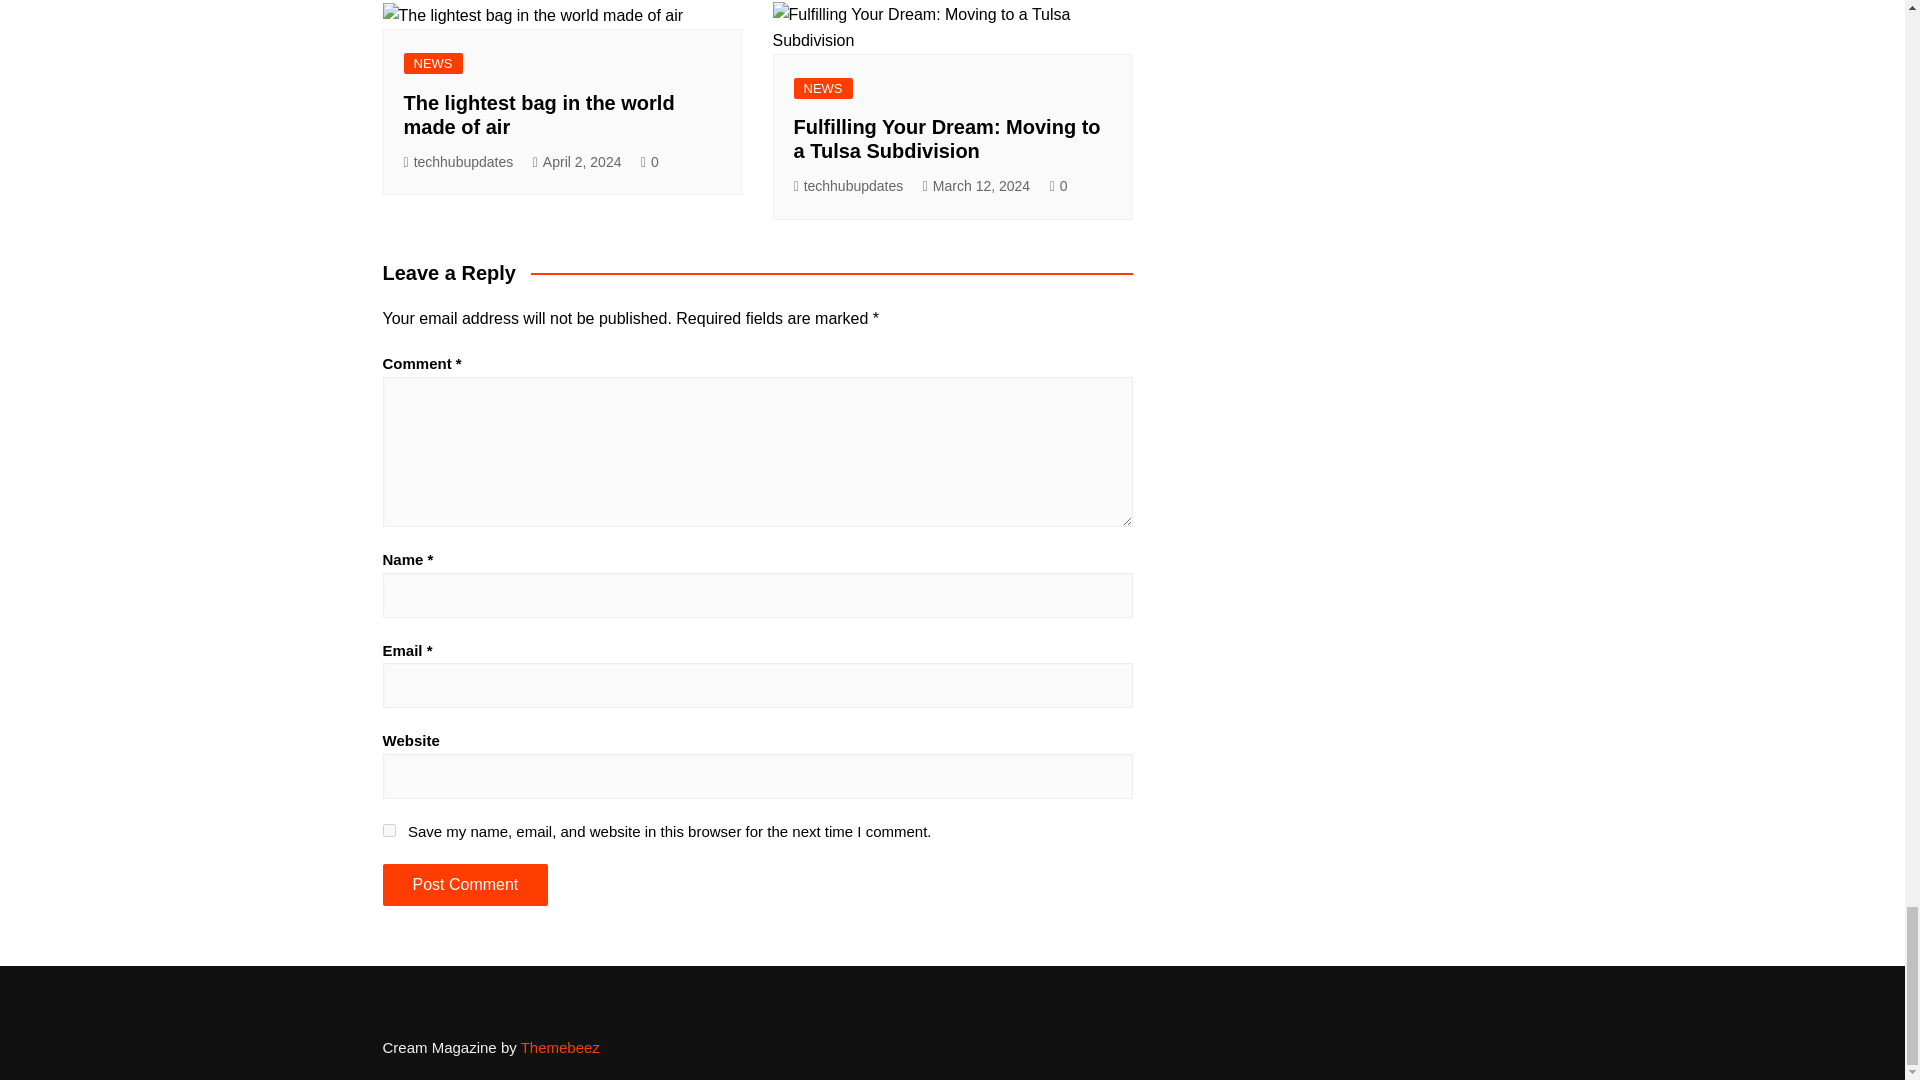 The image size is (1920, 1080). I want to click on yes, so click(388, 830).